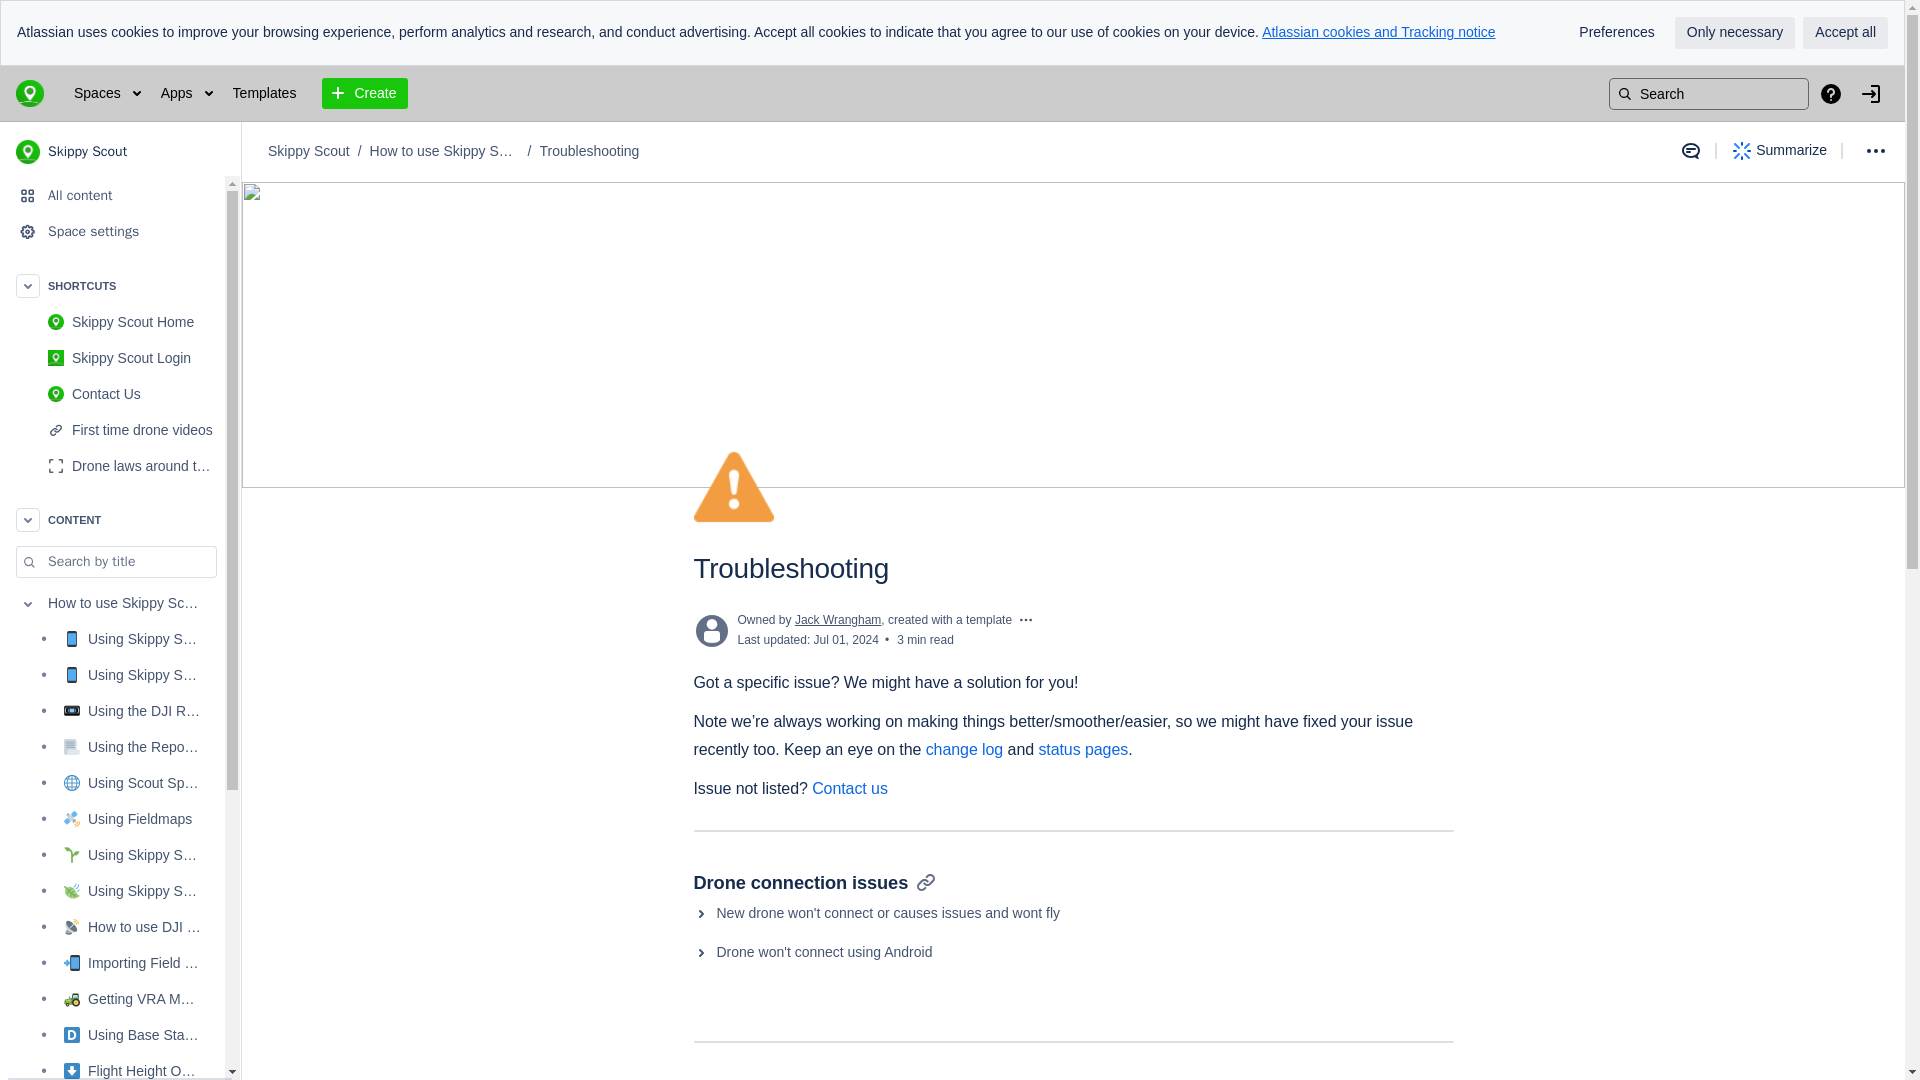 This screenshot has height=1080, width=1920. I want to click on Contact Us, so click(112, 393).